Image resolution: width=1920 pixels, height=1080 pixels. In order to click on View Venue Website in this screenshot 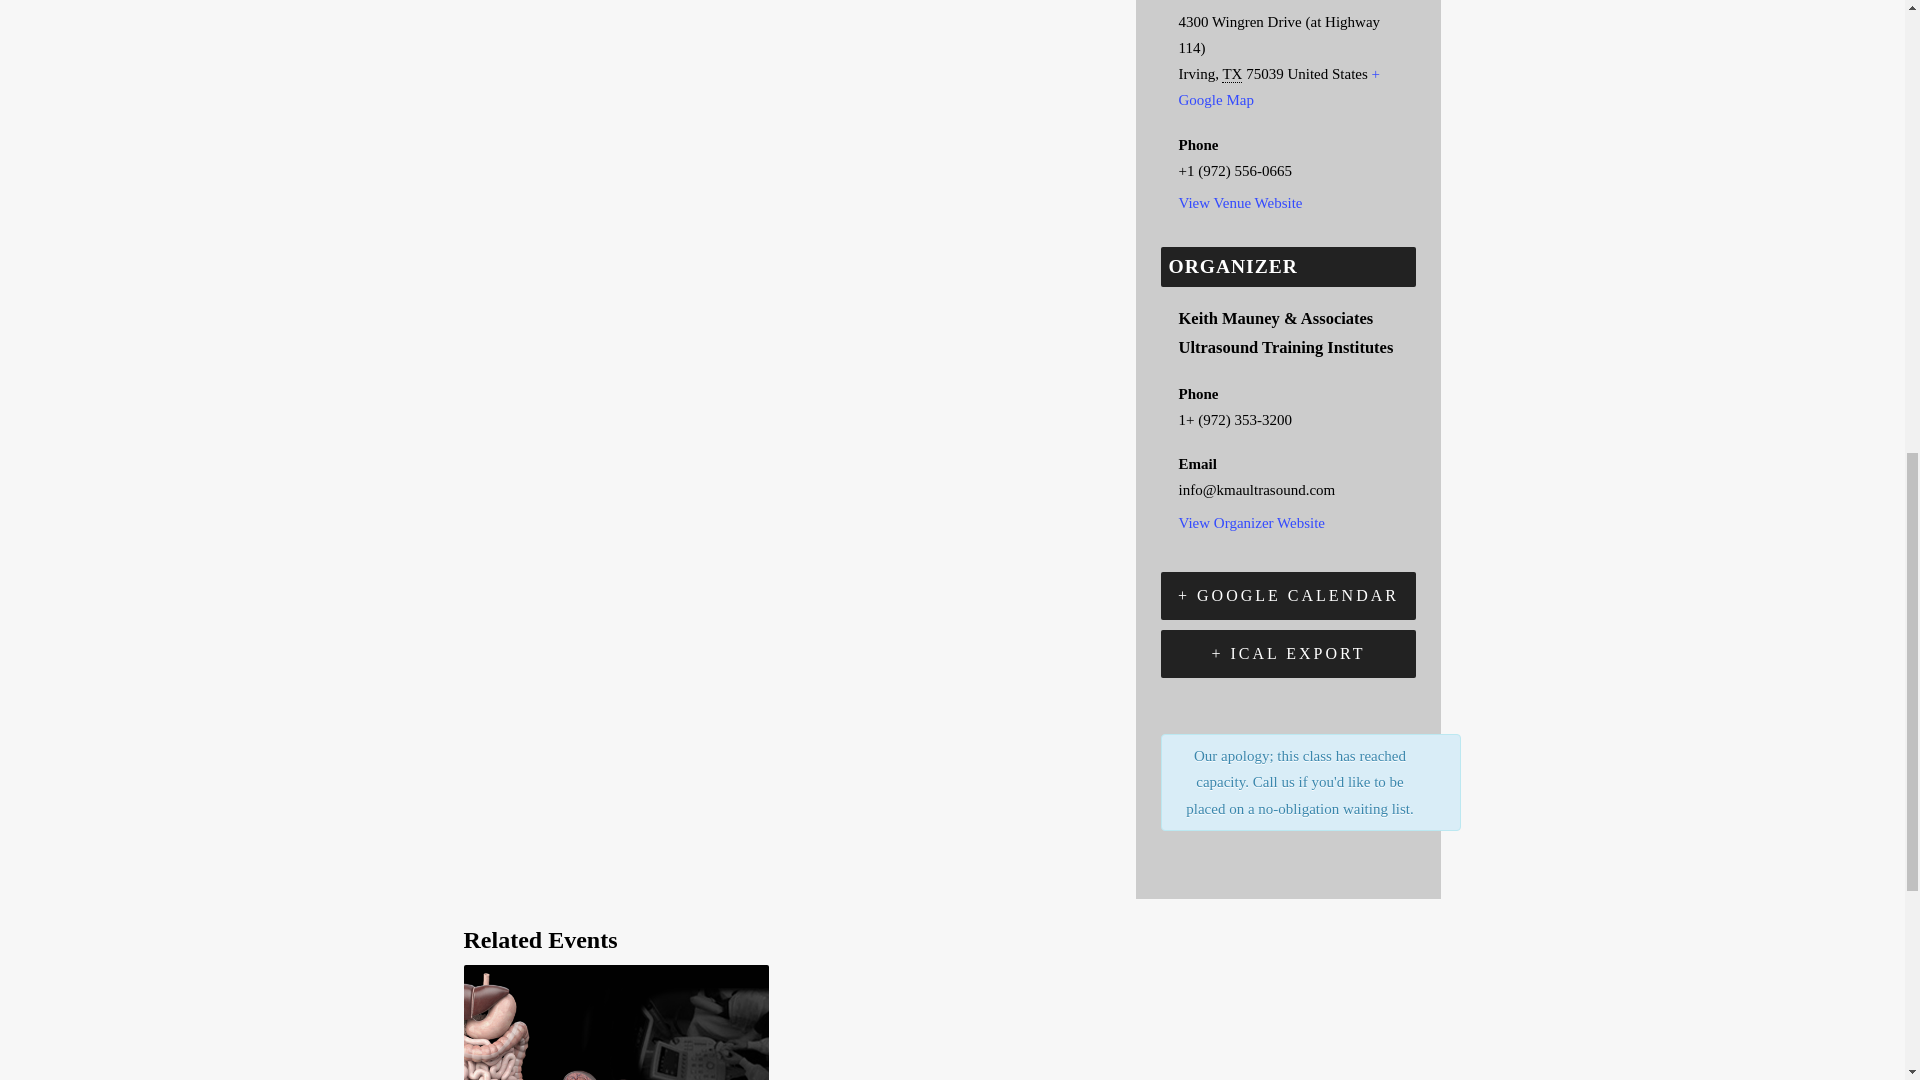, I will do `click(1240, 202)`.